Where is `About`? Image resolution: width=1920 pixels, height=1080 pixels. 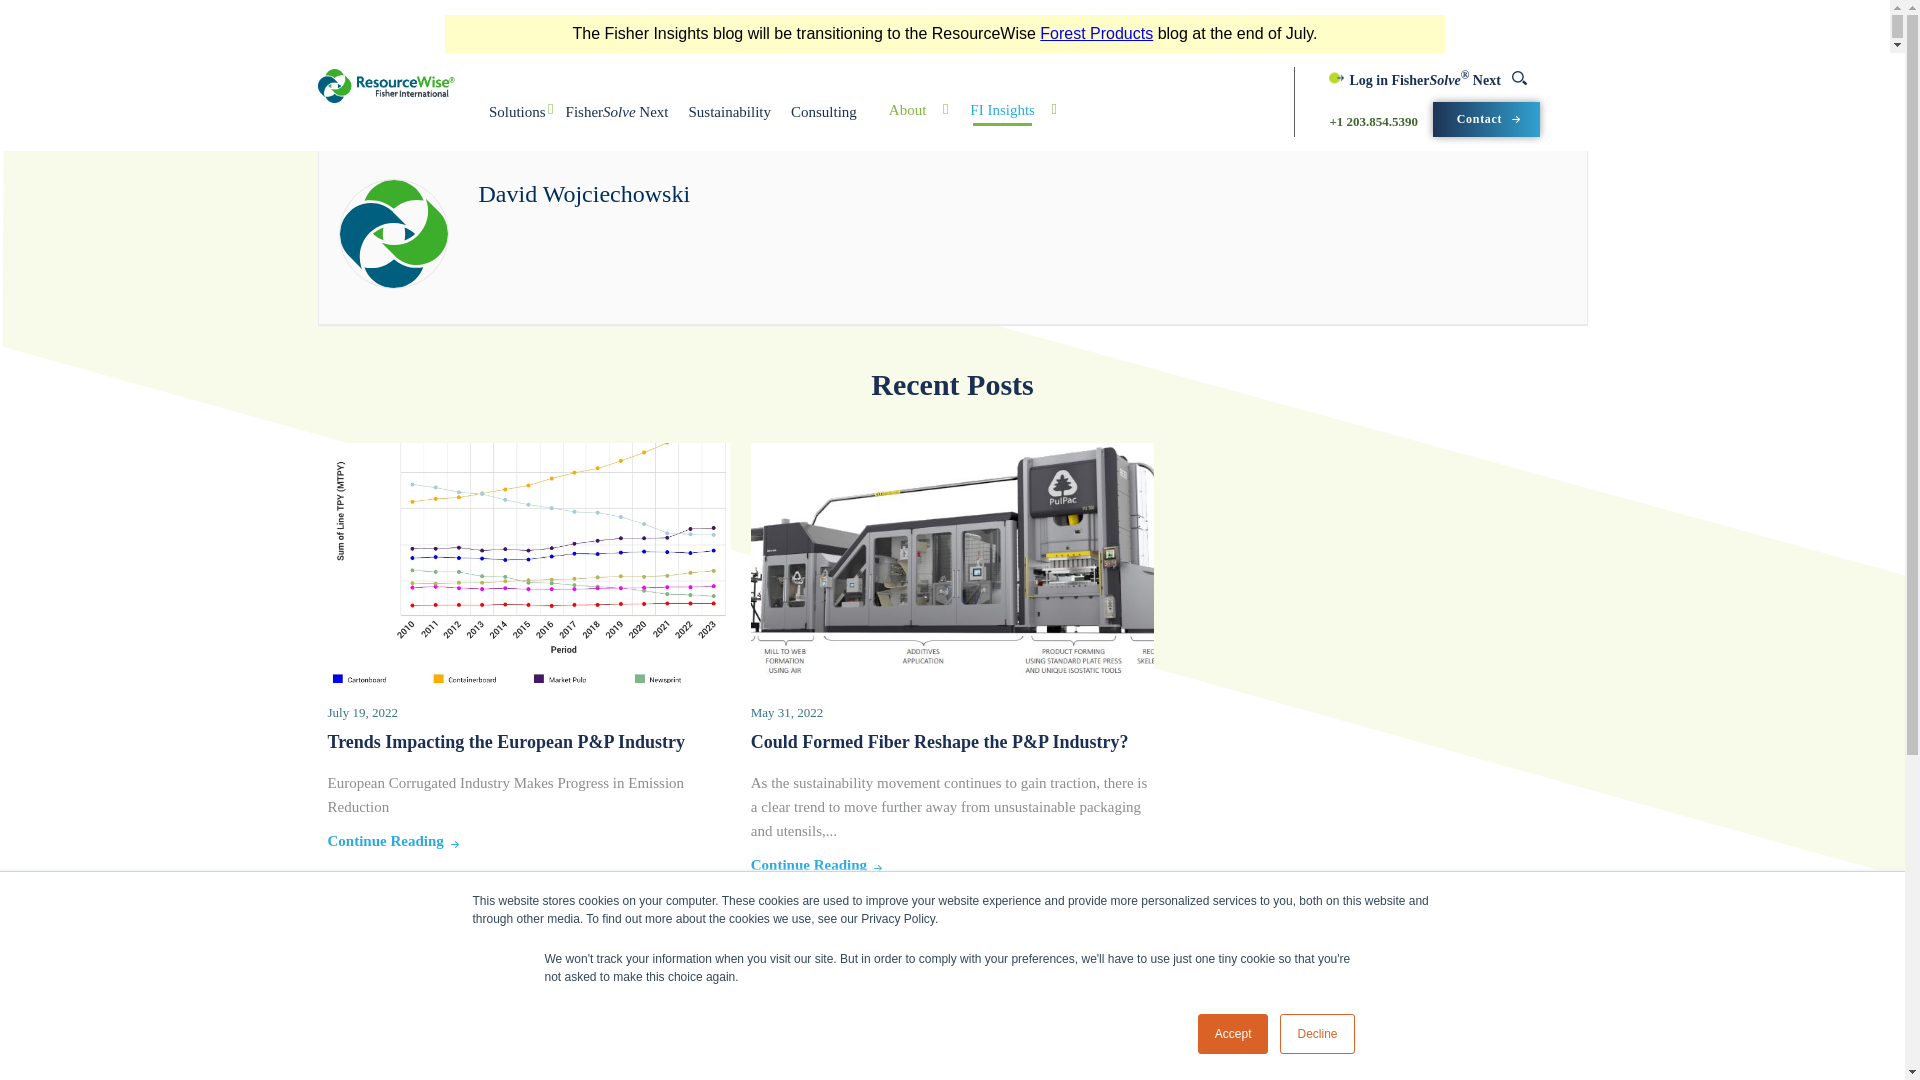
About is located at coordinates (908, 110).